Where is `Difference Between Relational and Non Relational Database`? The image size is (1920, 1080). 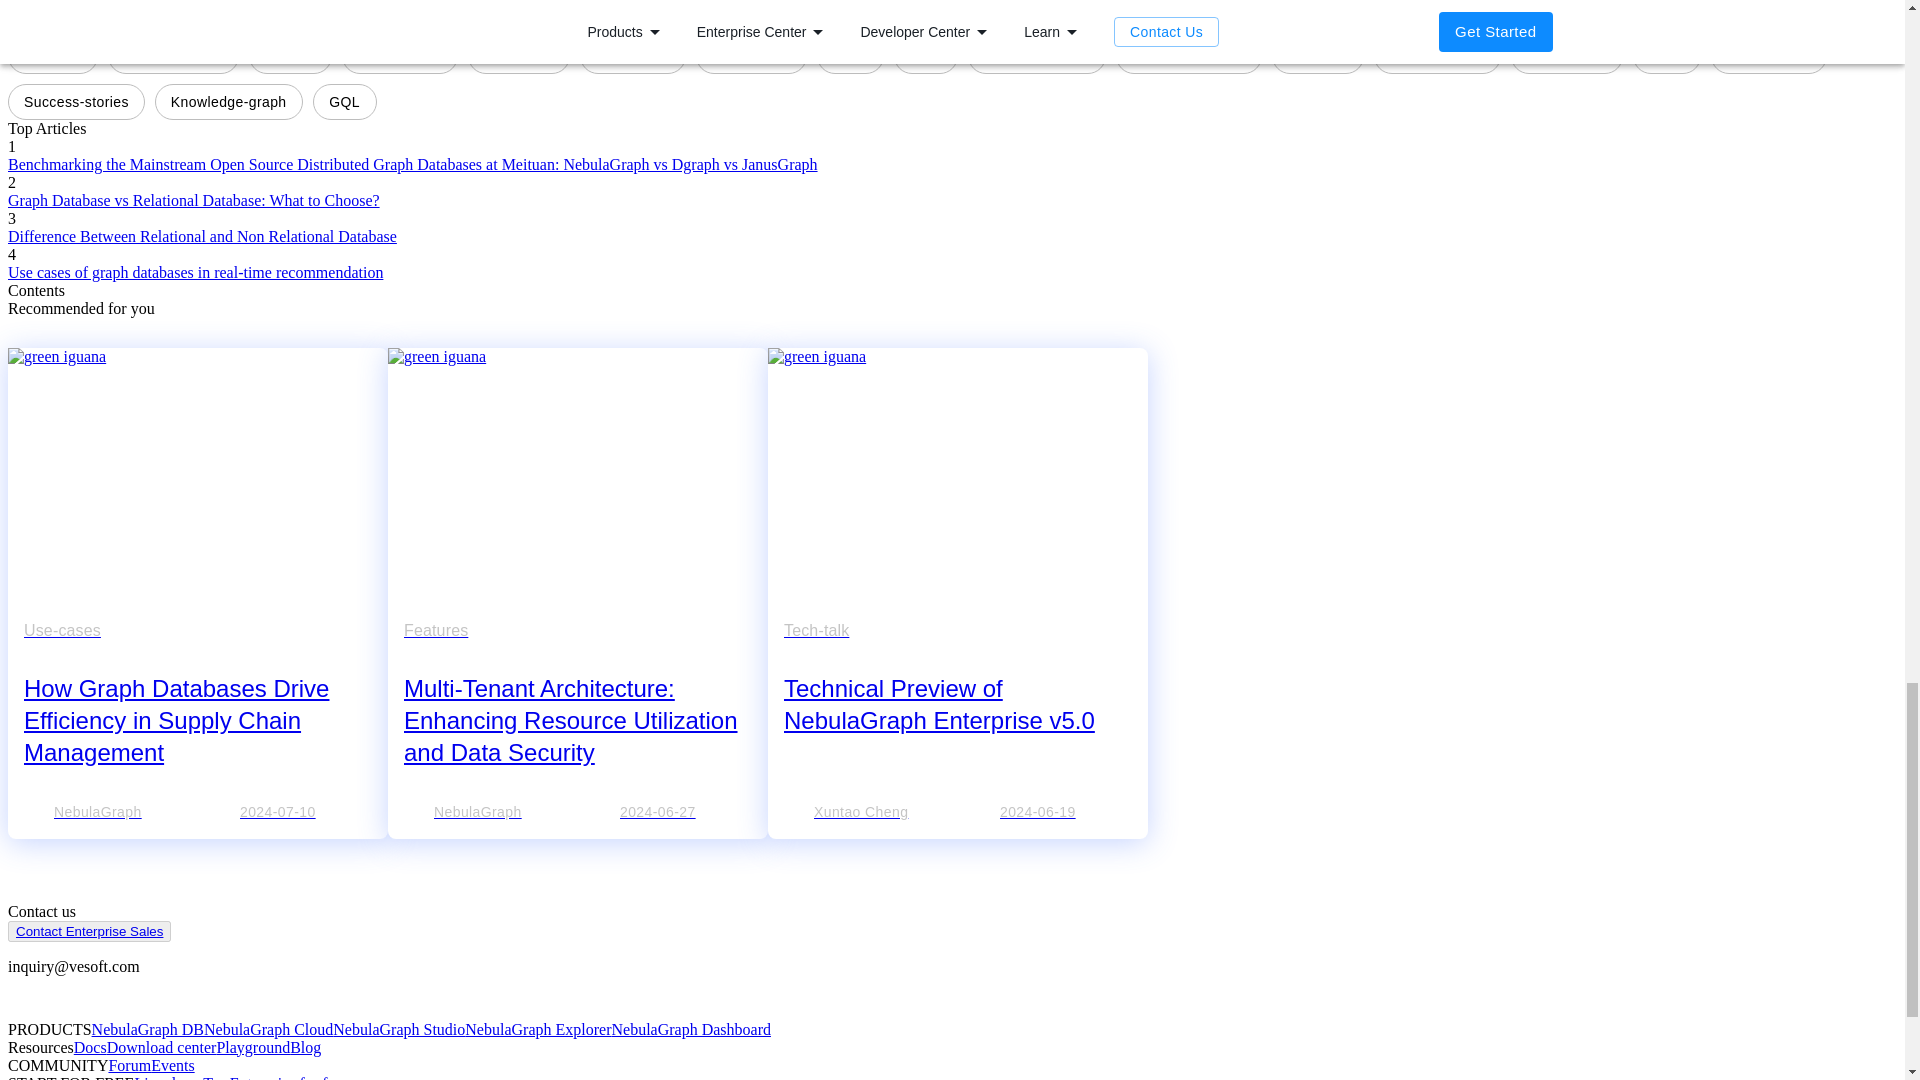 Difference Between Relational and Non Relational Database is located at coordinates (202, 236).